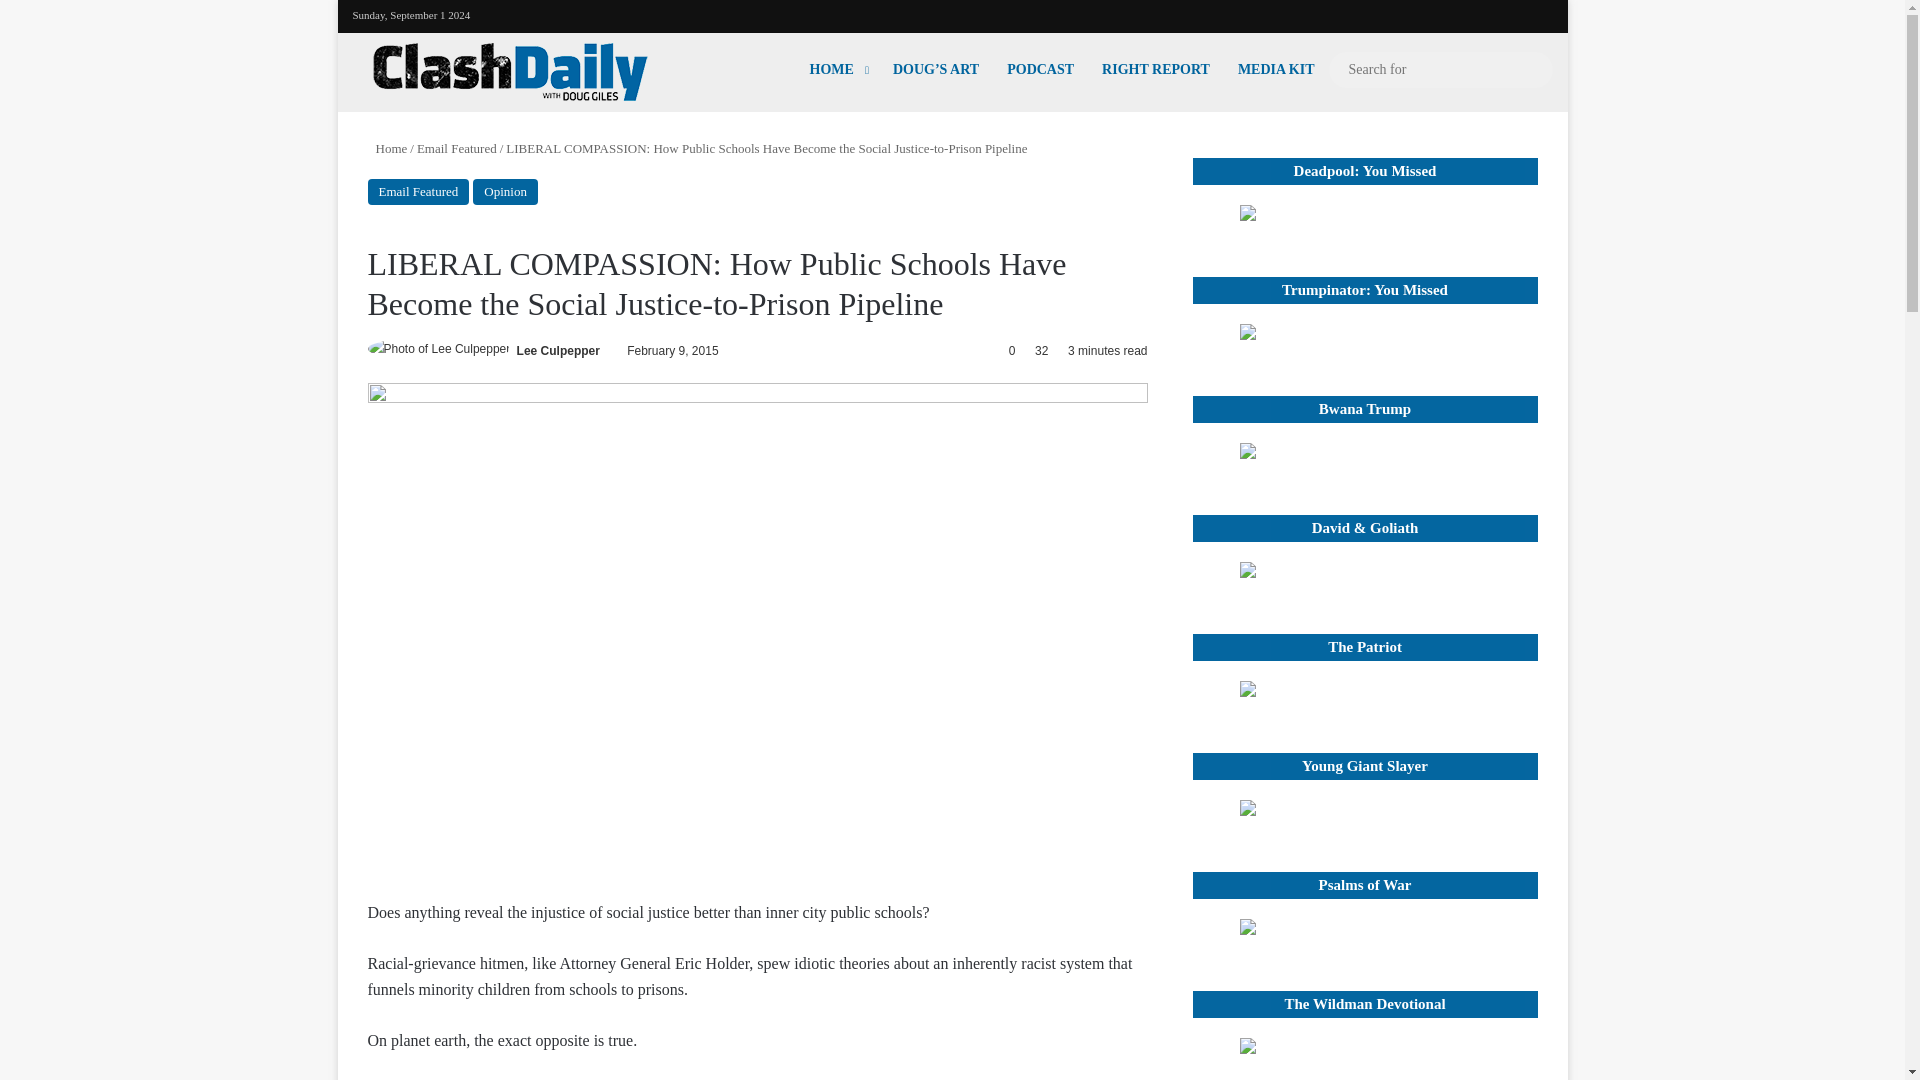 The width and height of the screenshot is (1920, 1080). Describe the element at coordinates (388, 148) in the screenshot. I see `Home` at that location.